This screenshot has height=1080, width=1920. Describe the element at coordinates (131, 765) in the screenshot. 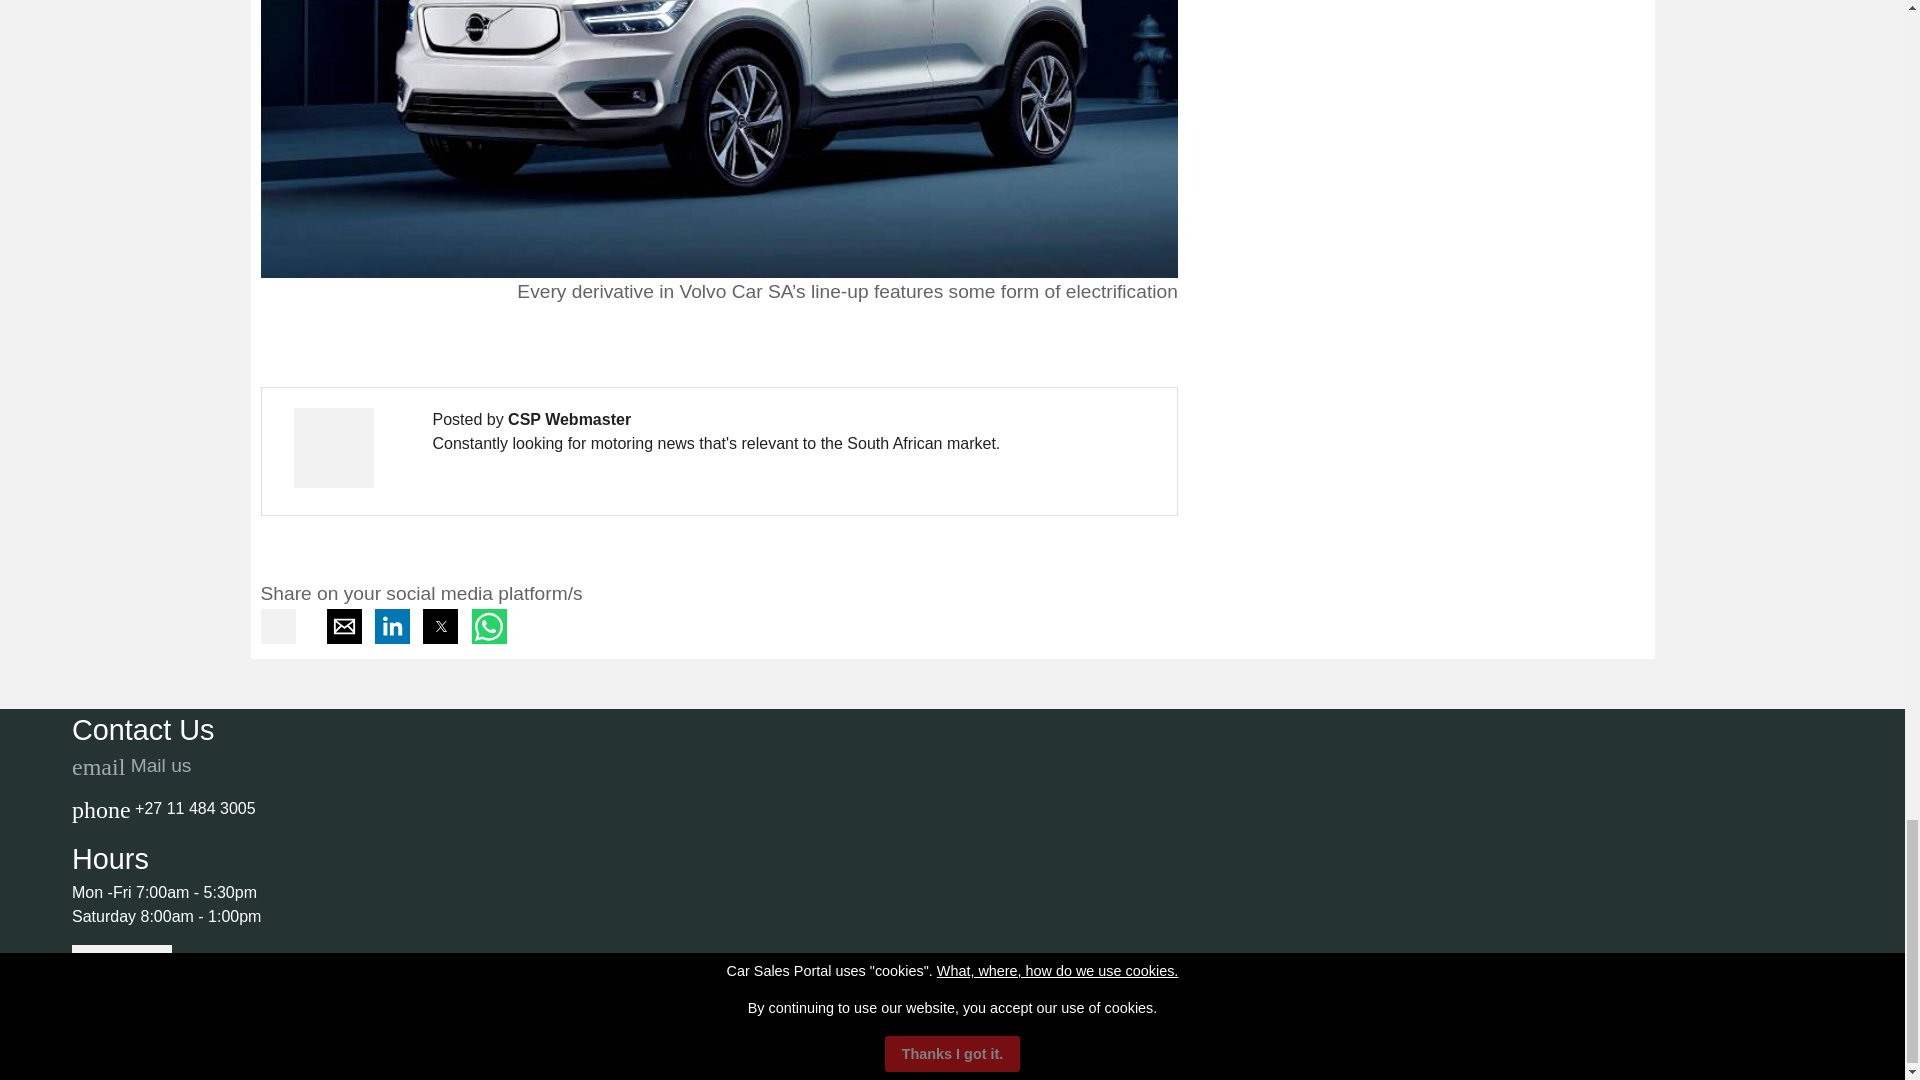

I see `Contact Car Sales Portal via email` at that location.